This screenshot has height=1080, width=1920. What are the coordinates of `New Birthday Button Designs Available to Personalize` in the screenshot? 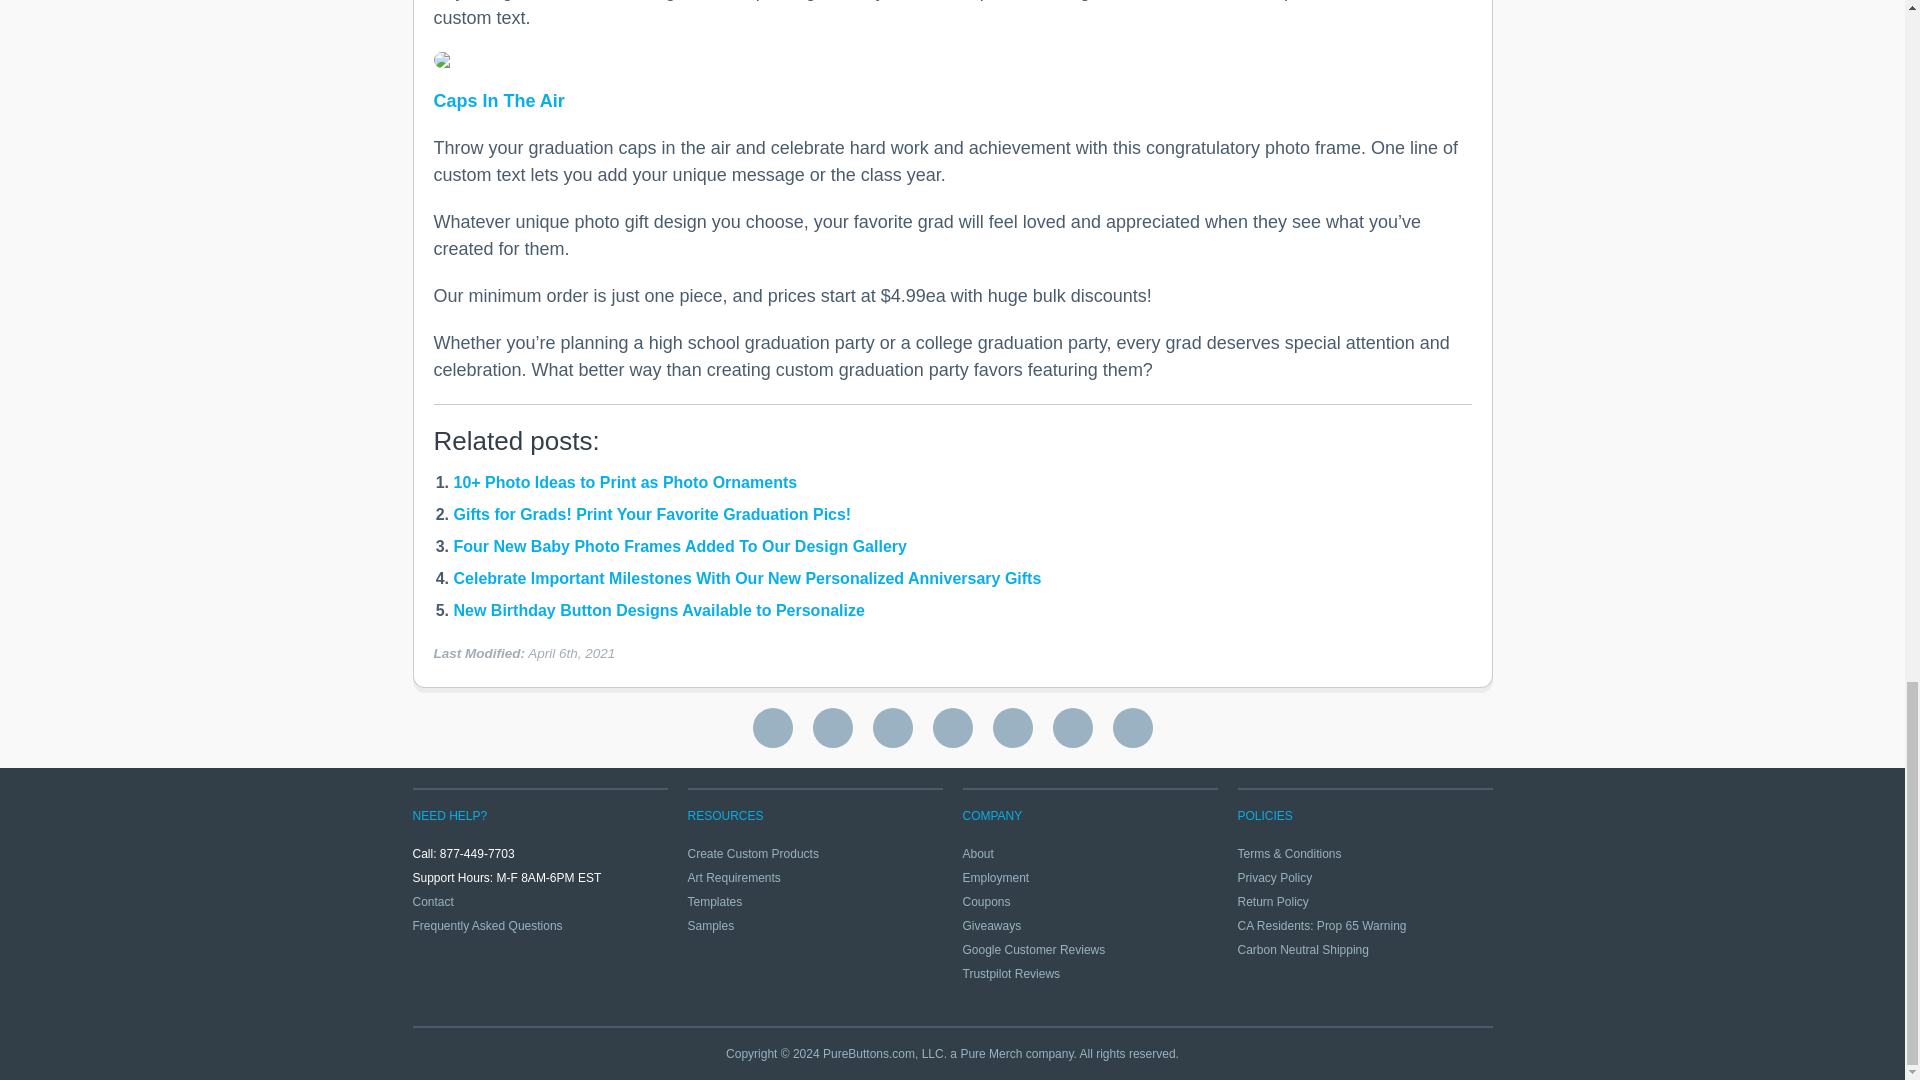 It's located at (659, 610).